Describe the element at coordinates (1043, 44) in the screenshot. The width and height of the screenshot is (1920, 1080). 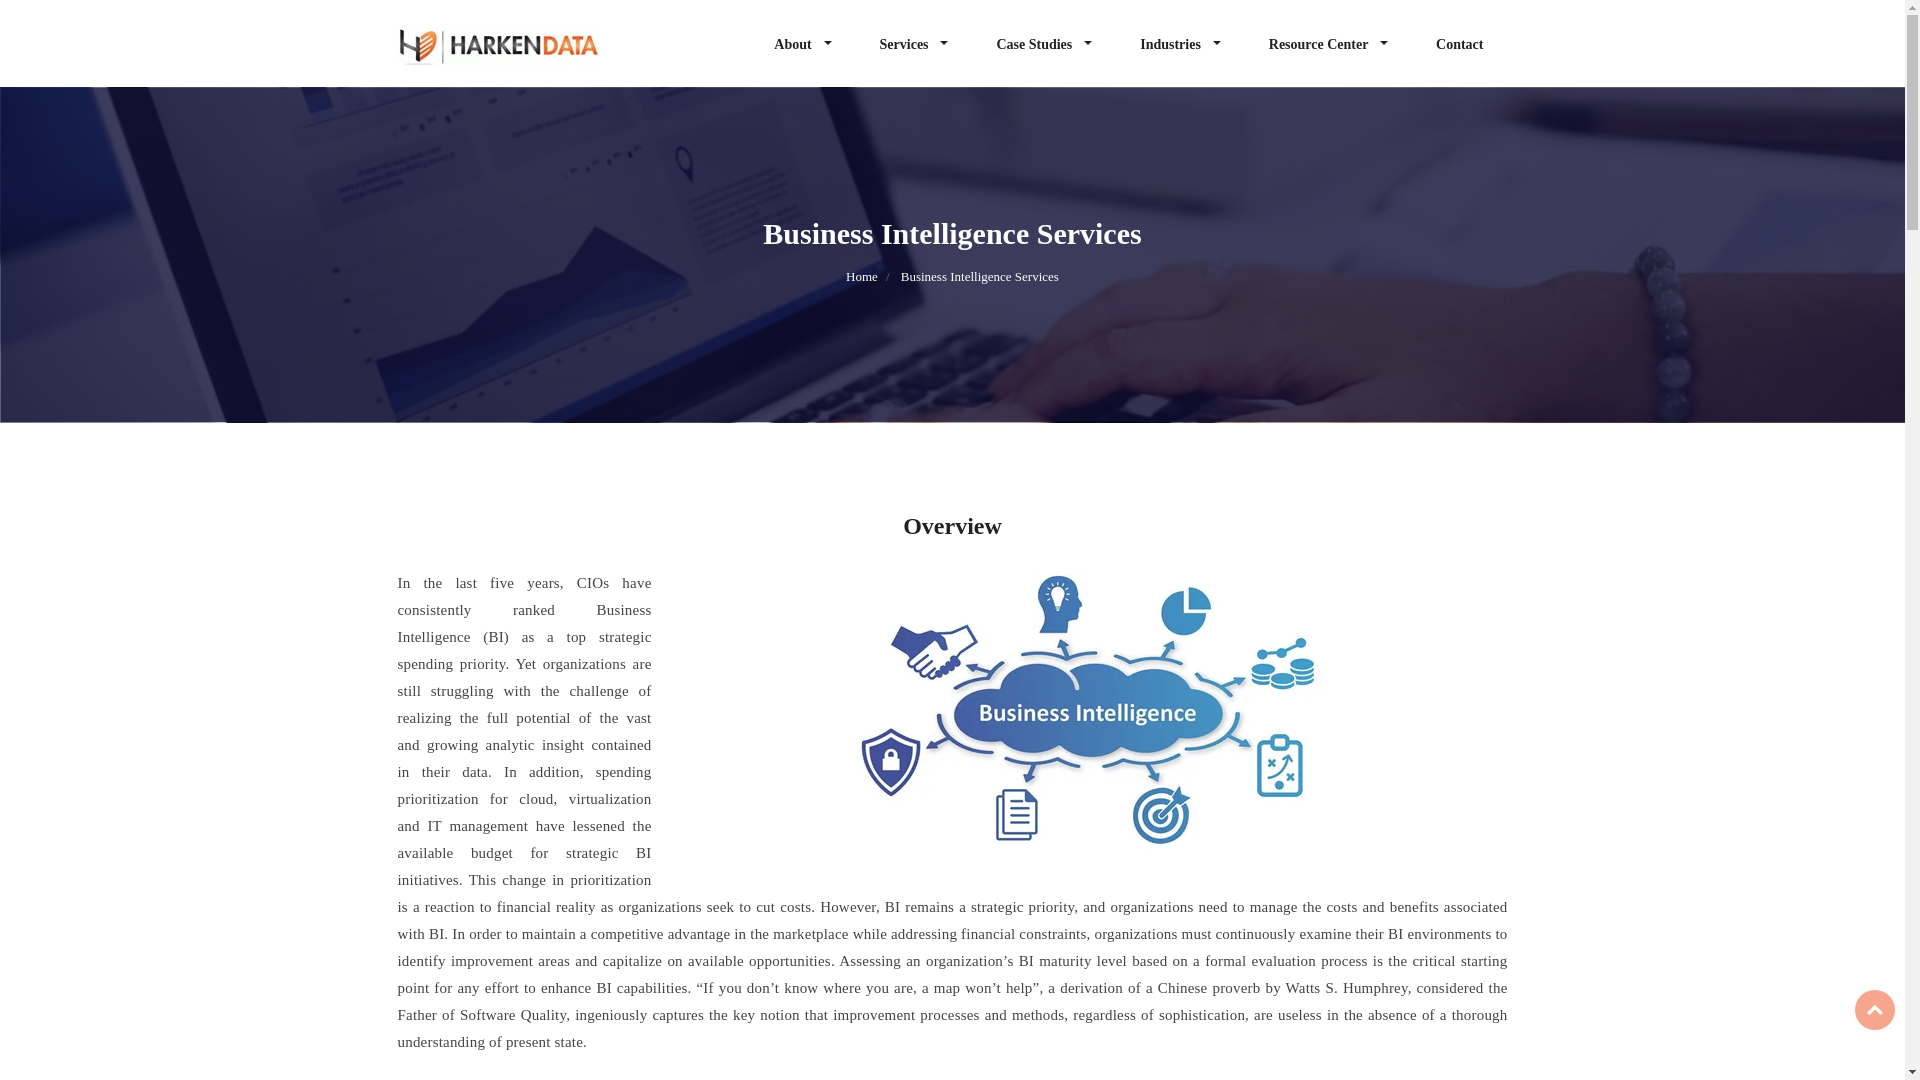
I see `Case Studies` at that location.